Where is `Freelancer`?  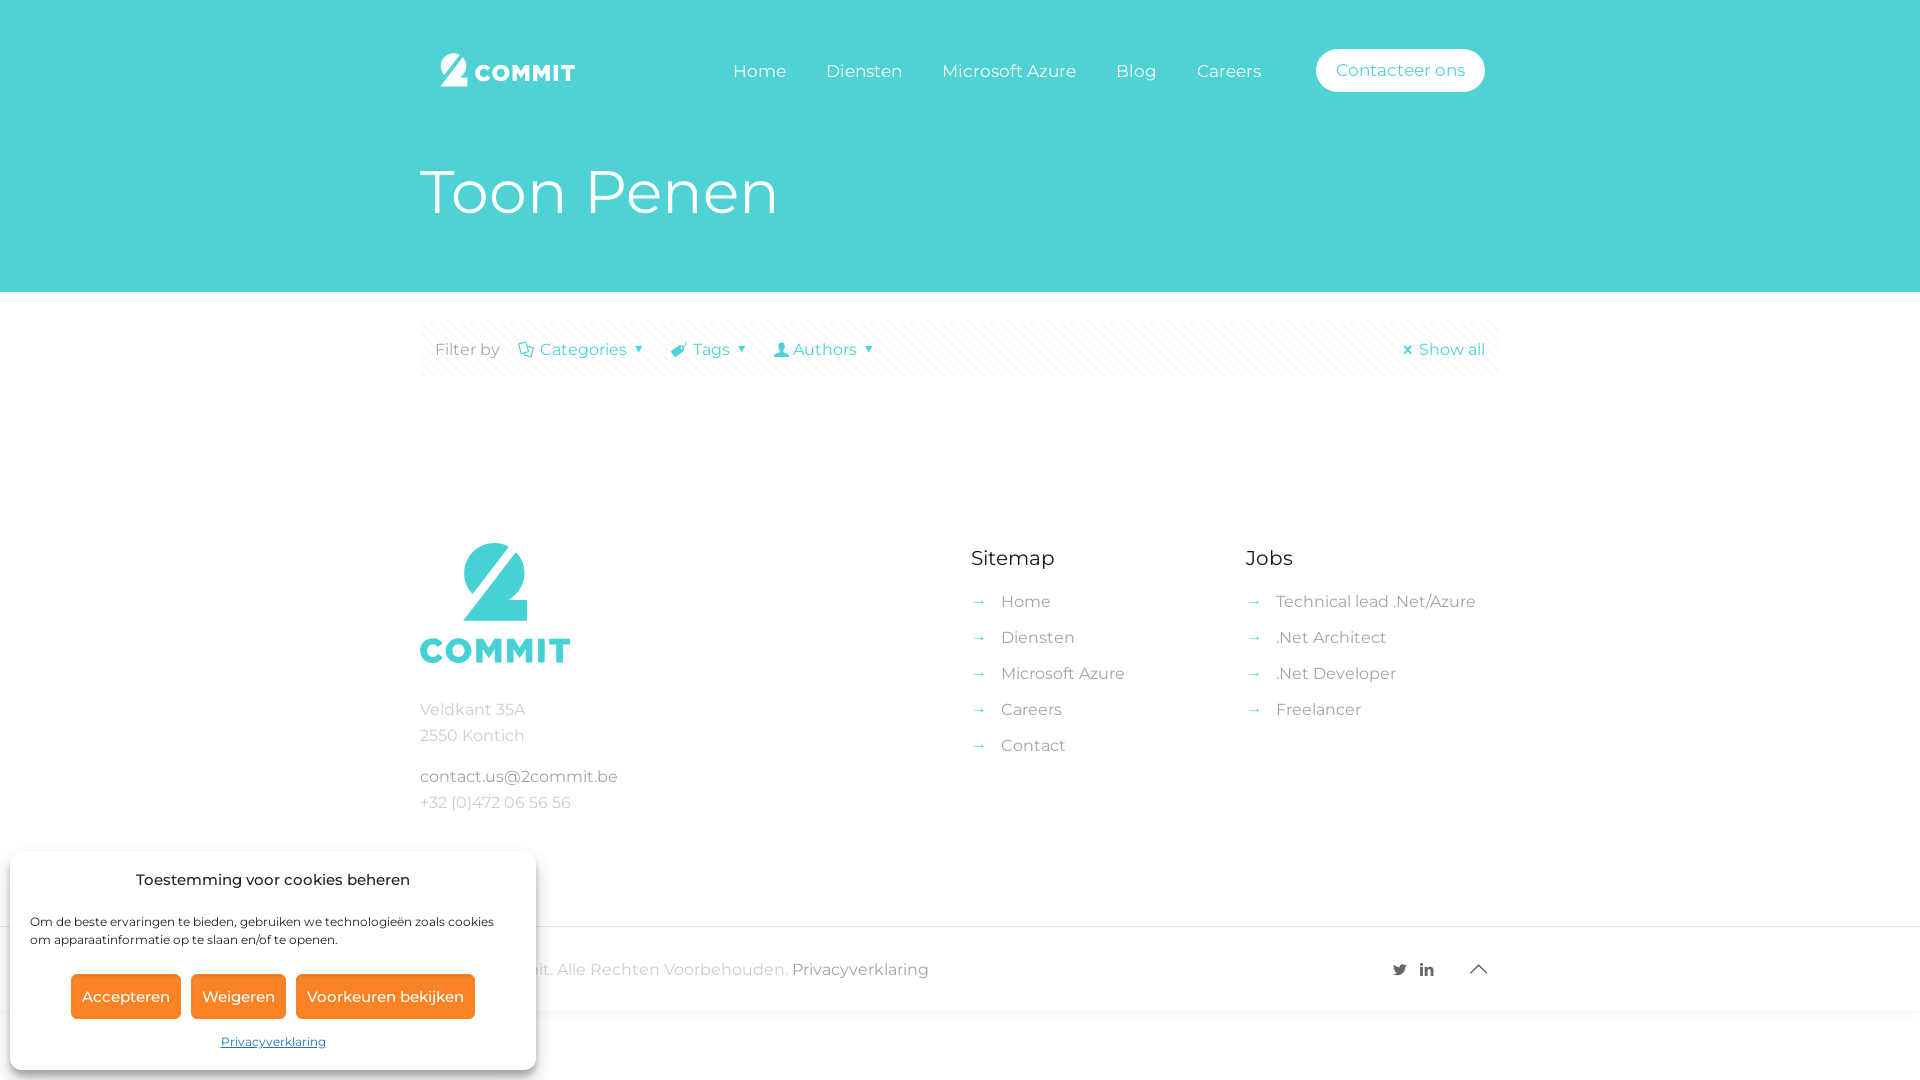 Freelancer is located at coordinates (1318, 710).